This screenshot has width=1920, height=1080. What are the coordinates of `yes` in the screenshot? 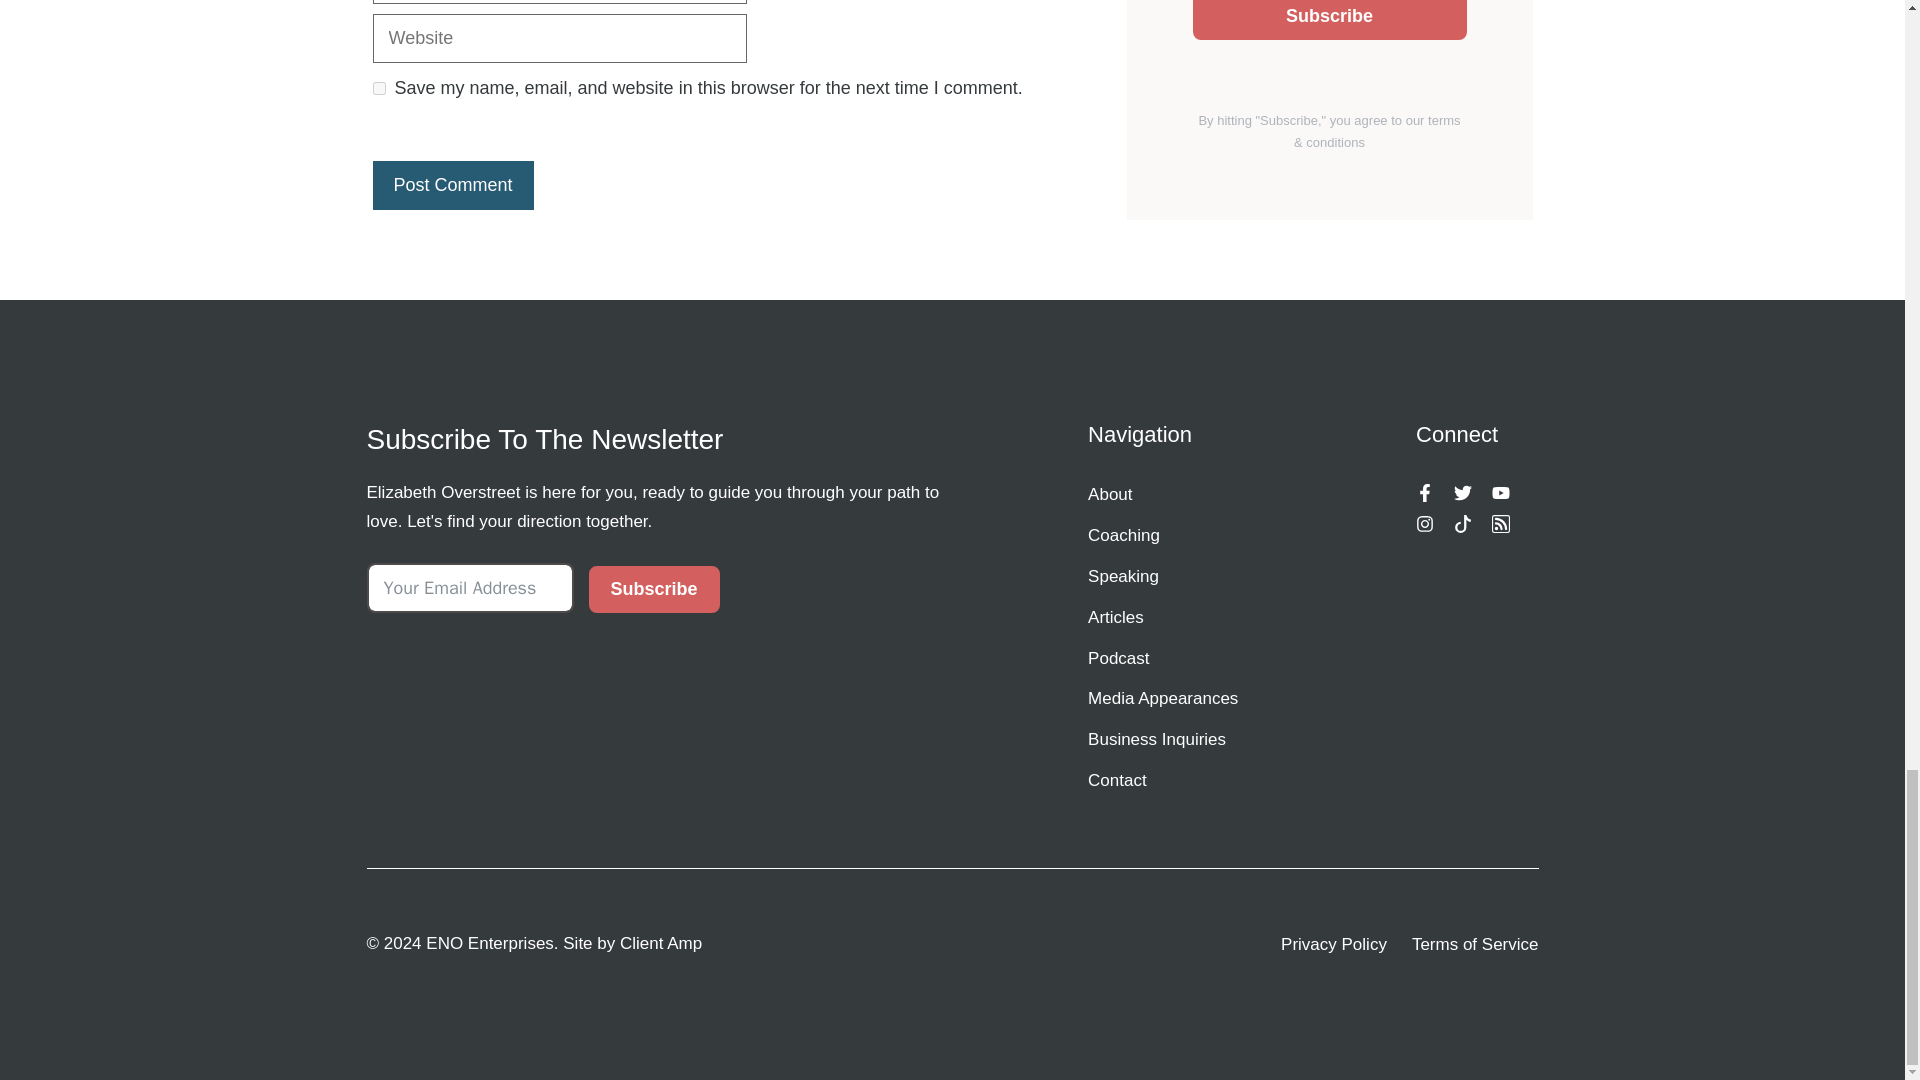 It's located at (378, 88).